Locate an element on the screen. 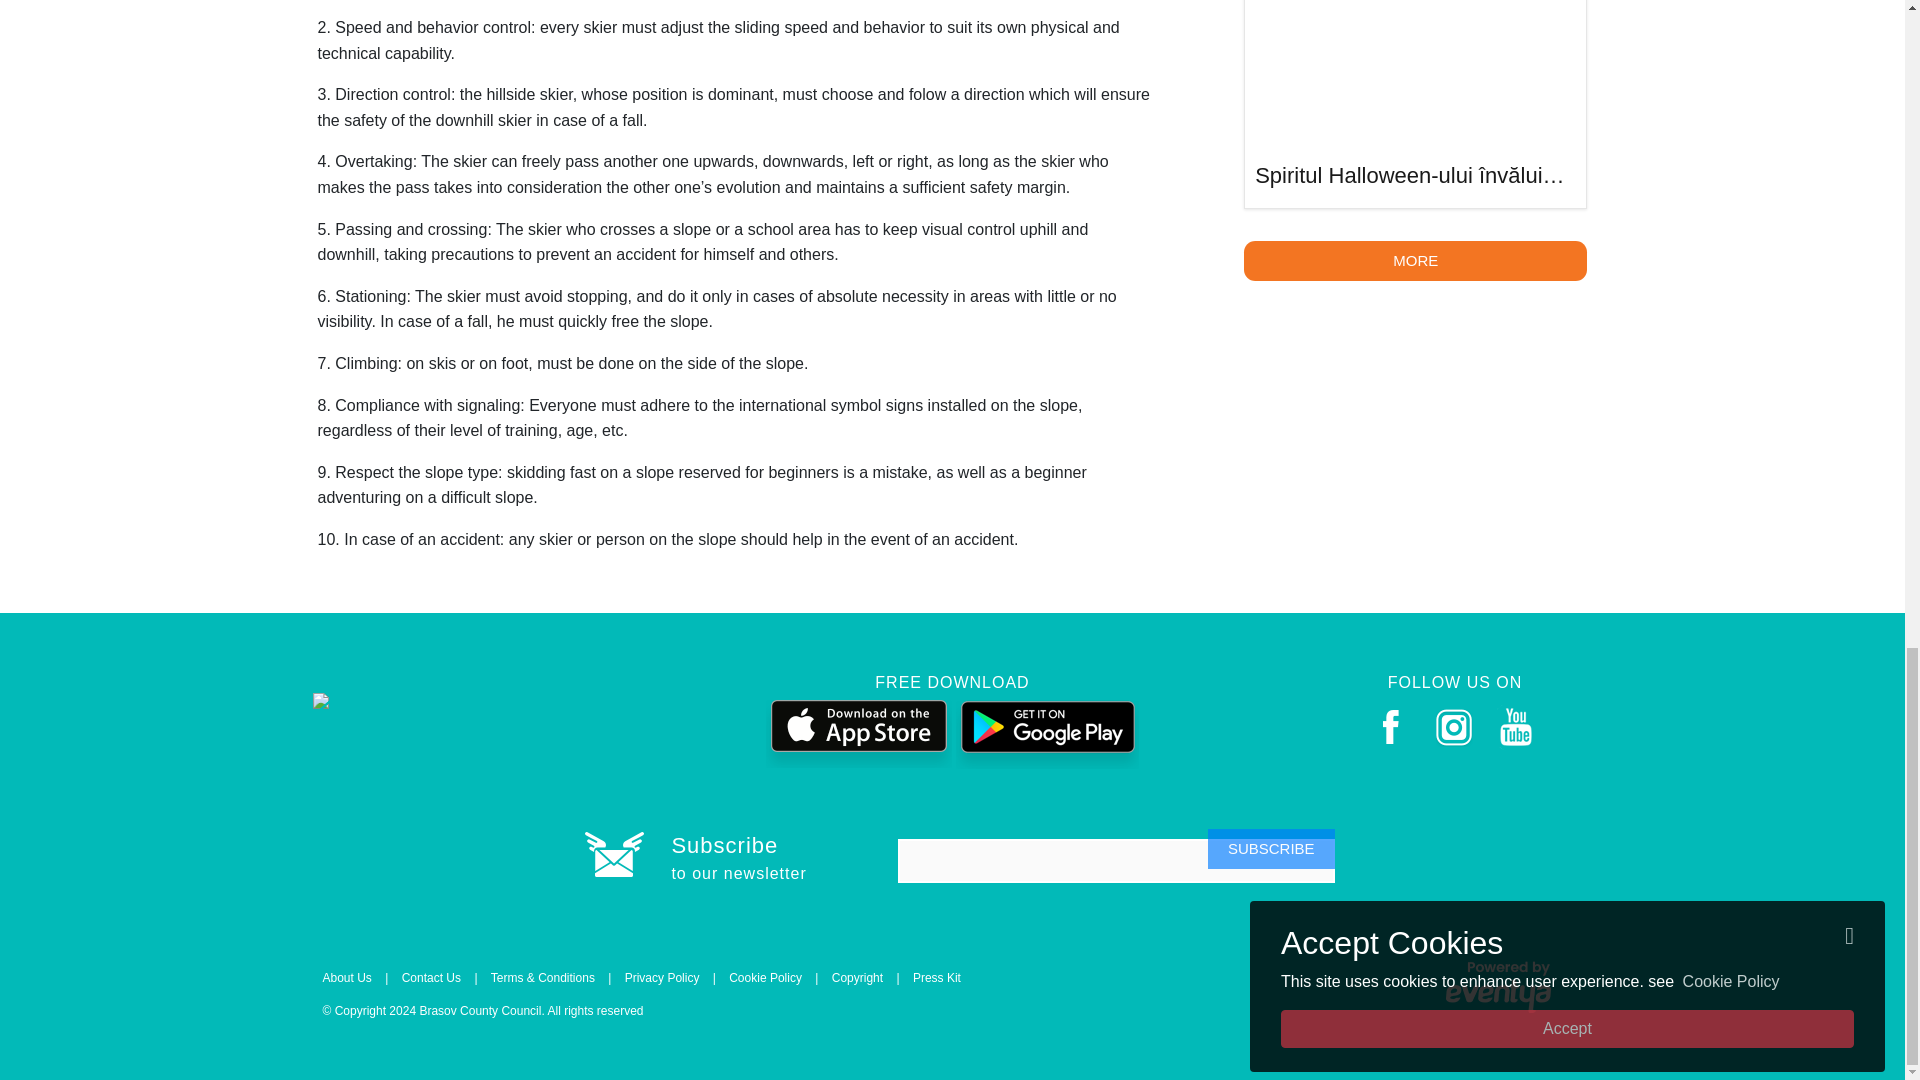  Subscribe is located at coordinates (1270, 849).